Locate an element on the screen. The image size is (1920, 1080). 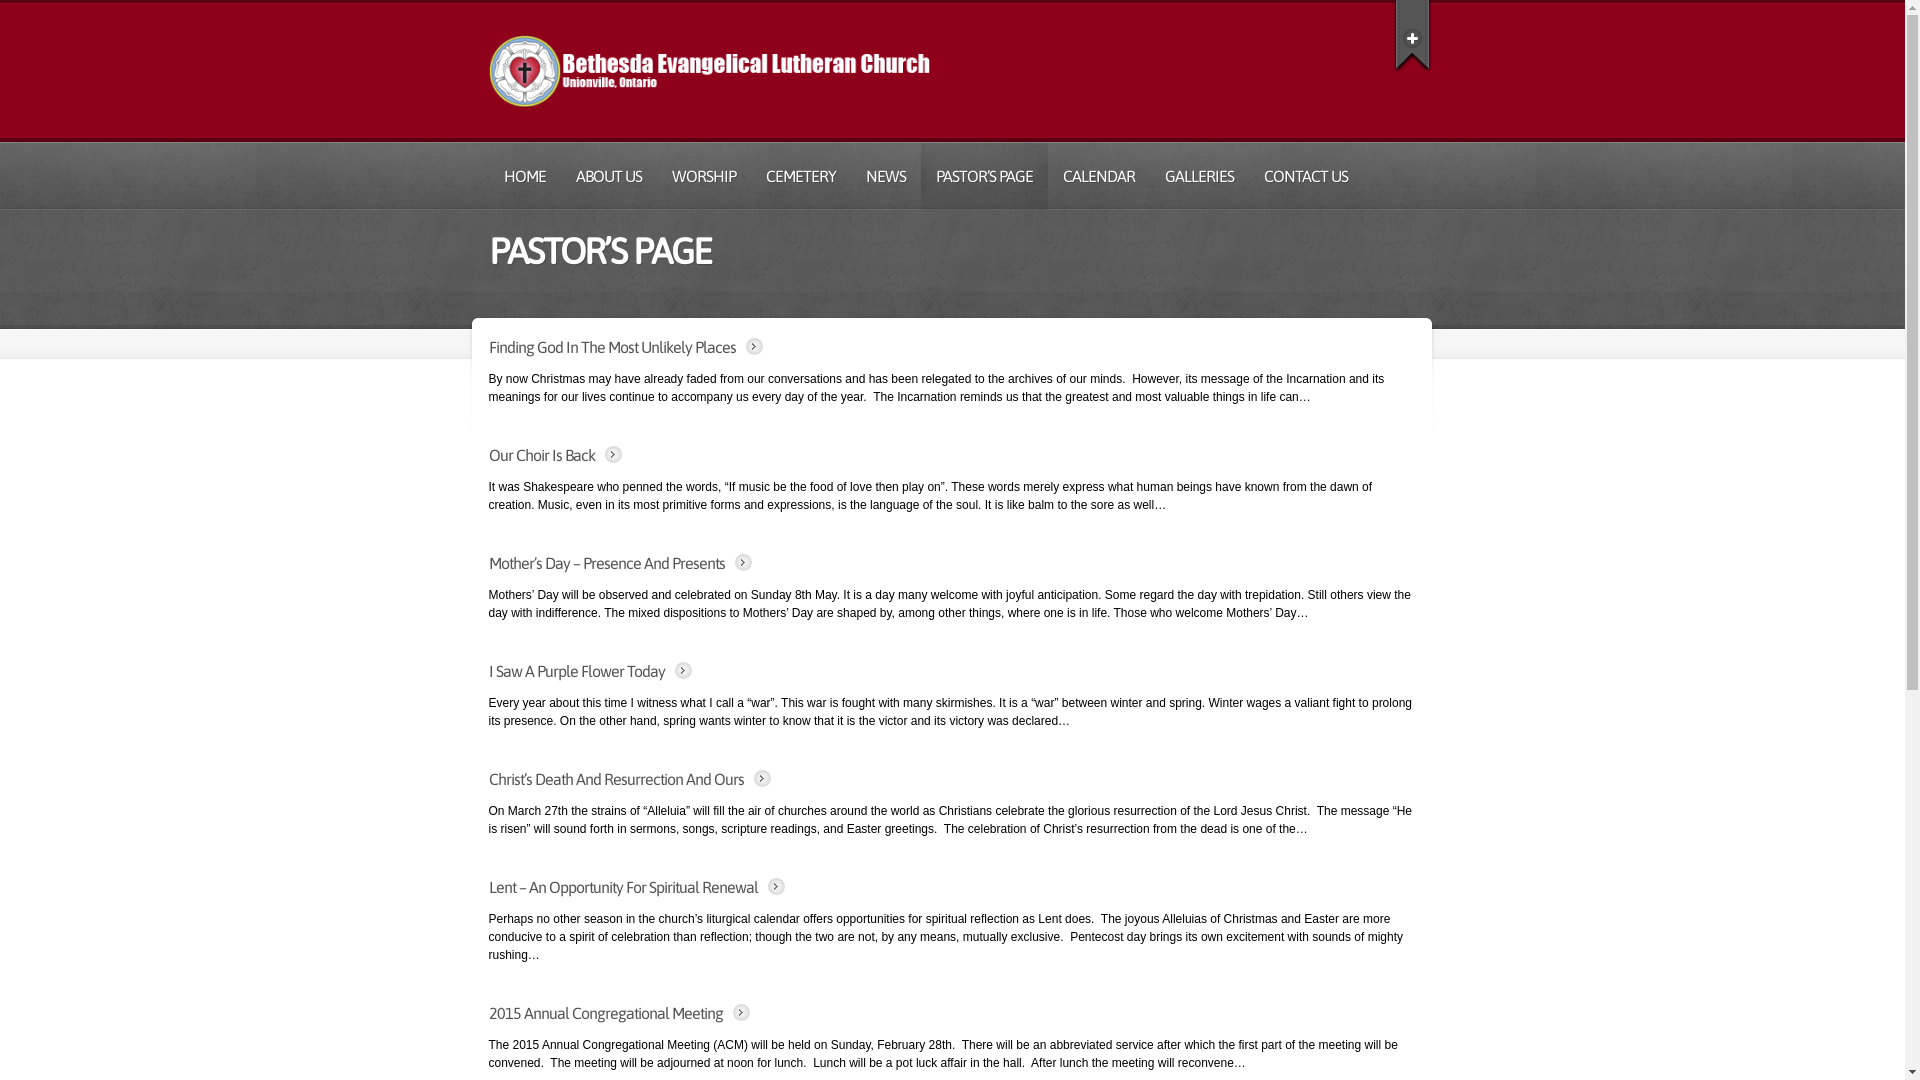
Finding God In The Most Unlikely Places is located at coordinates (612, 347).